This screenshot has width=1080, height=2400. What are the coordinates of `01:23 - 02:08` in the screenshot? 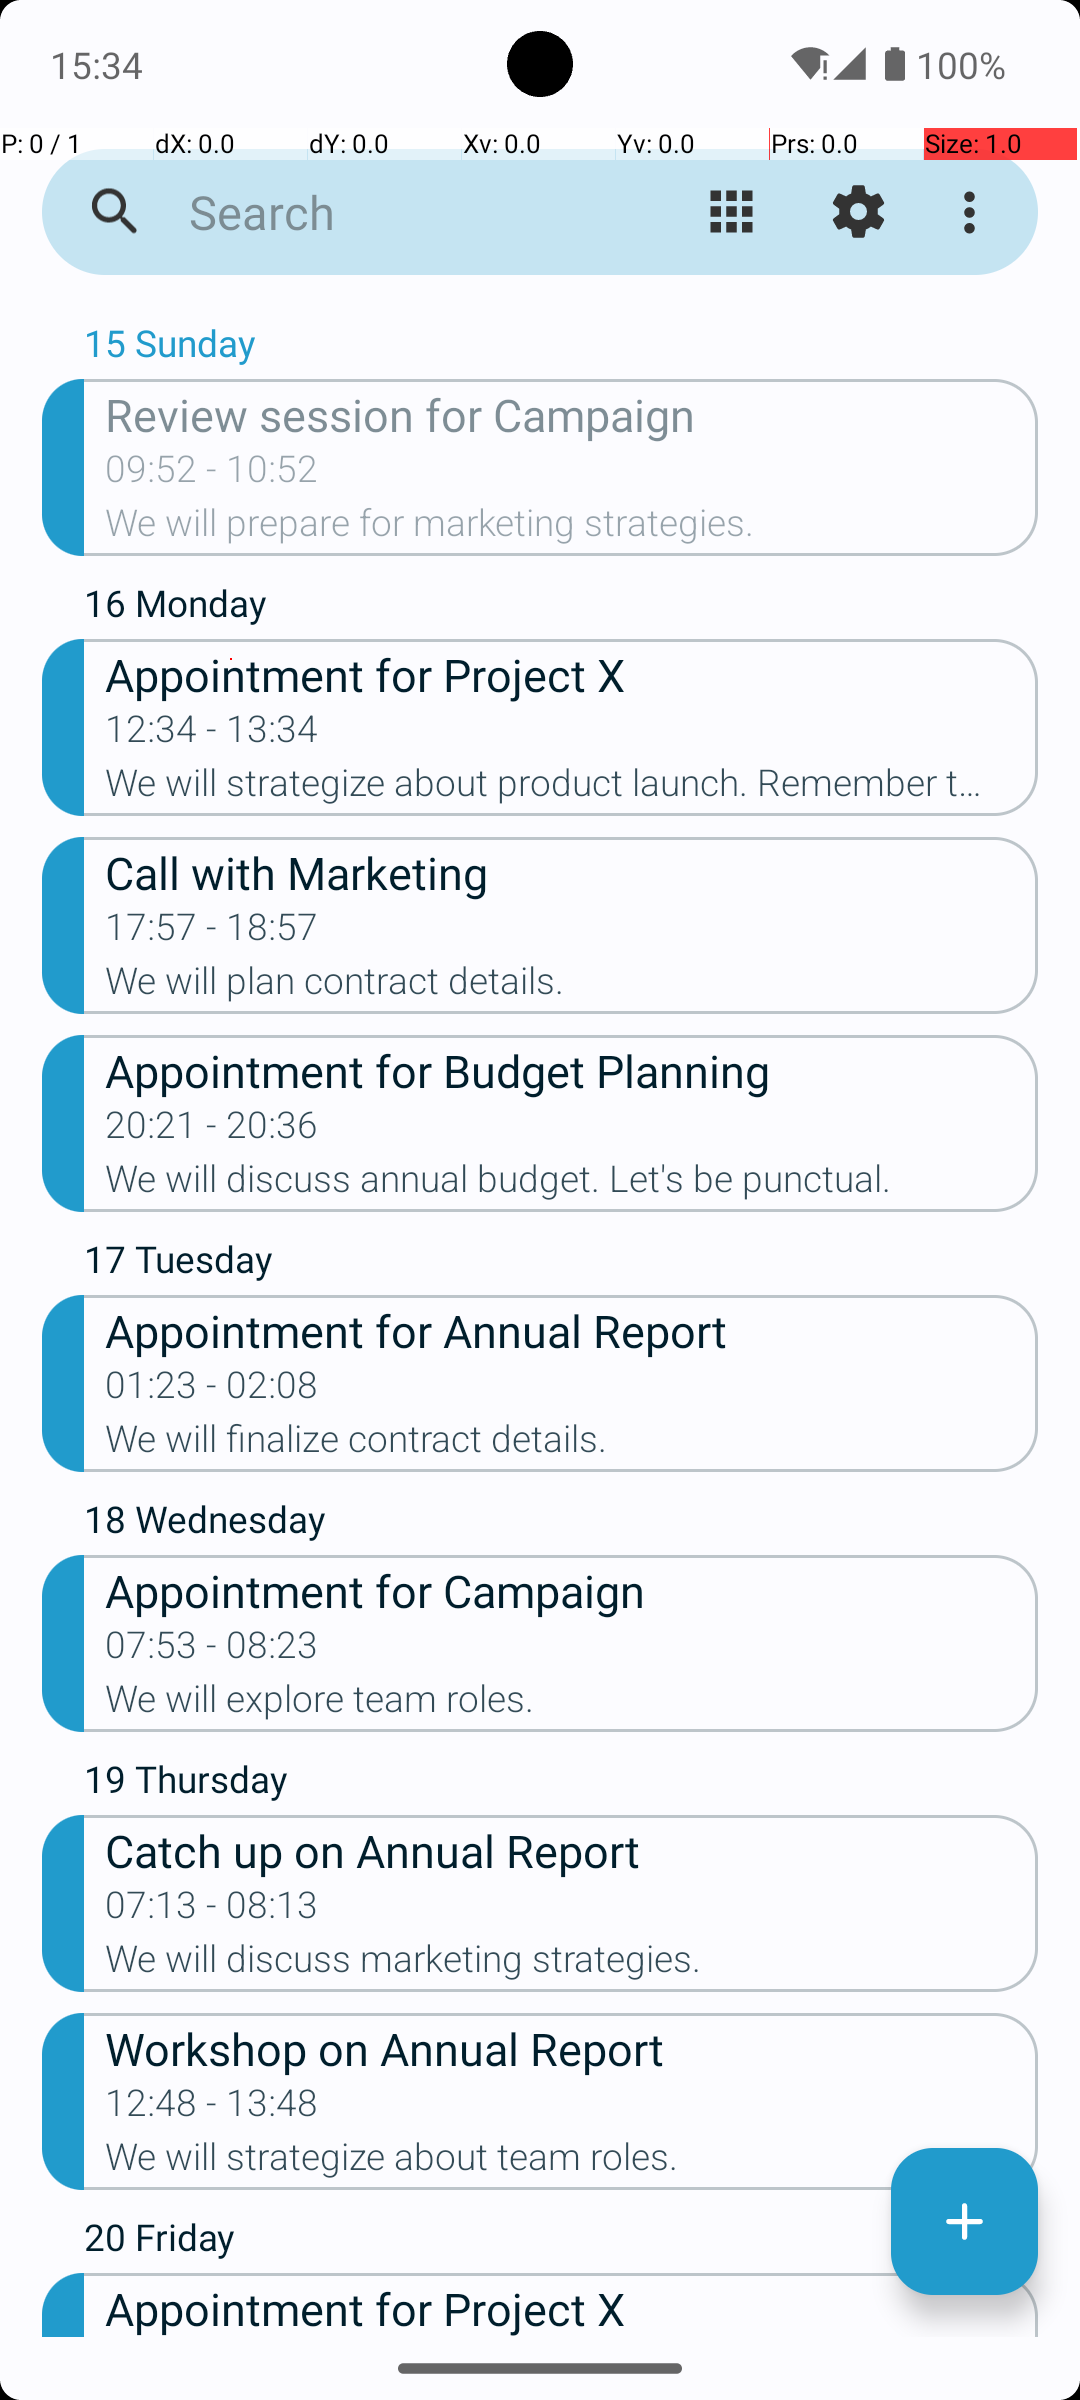 It's located at (212, 1391).